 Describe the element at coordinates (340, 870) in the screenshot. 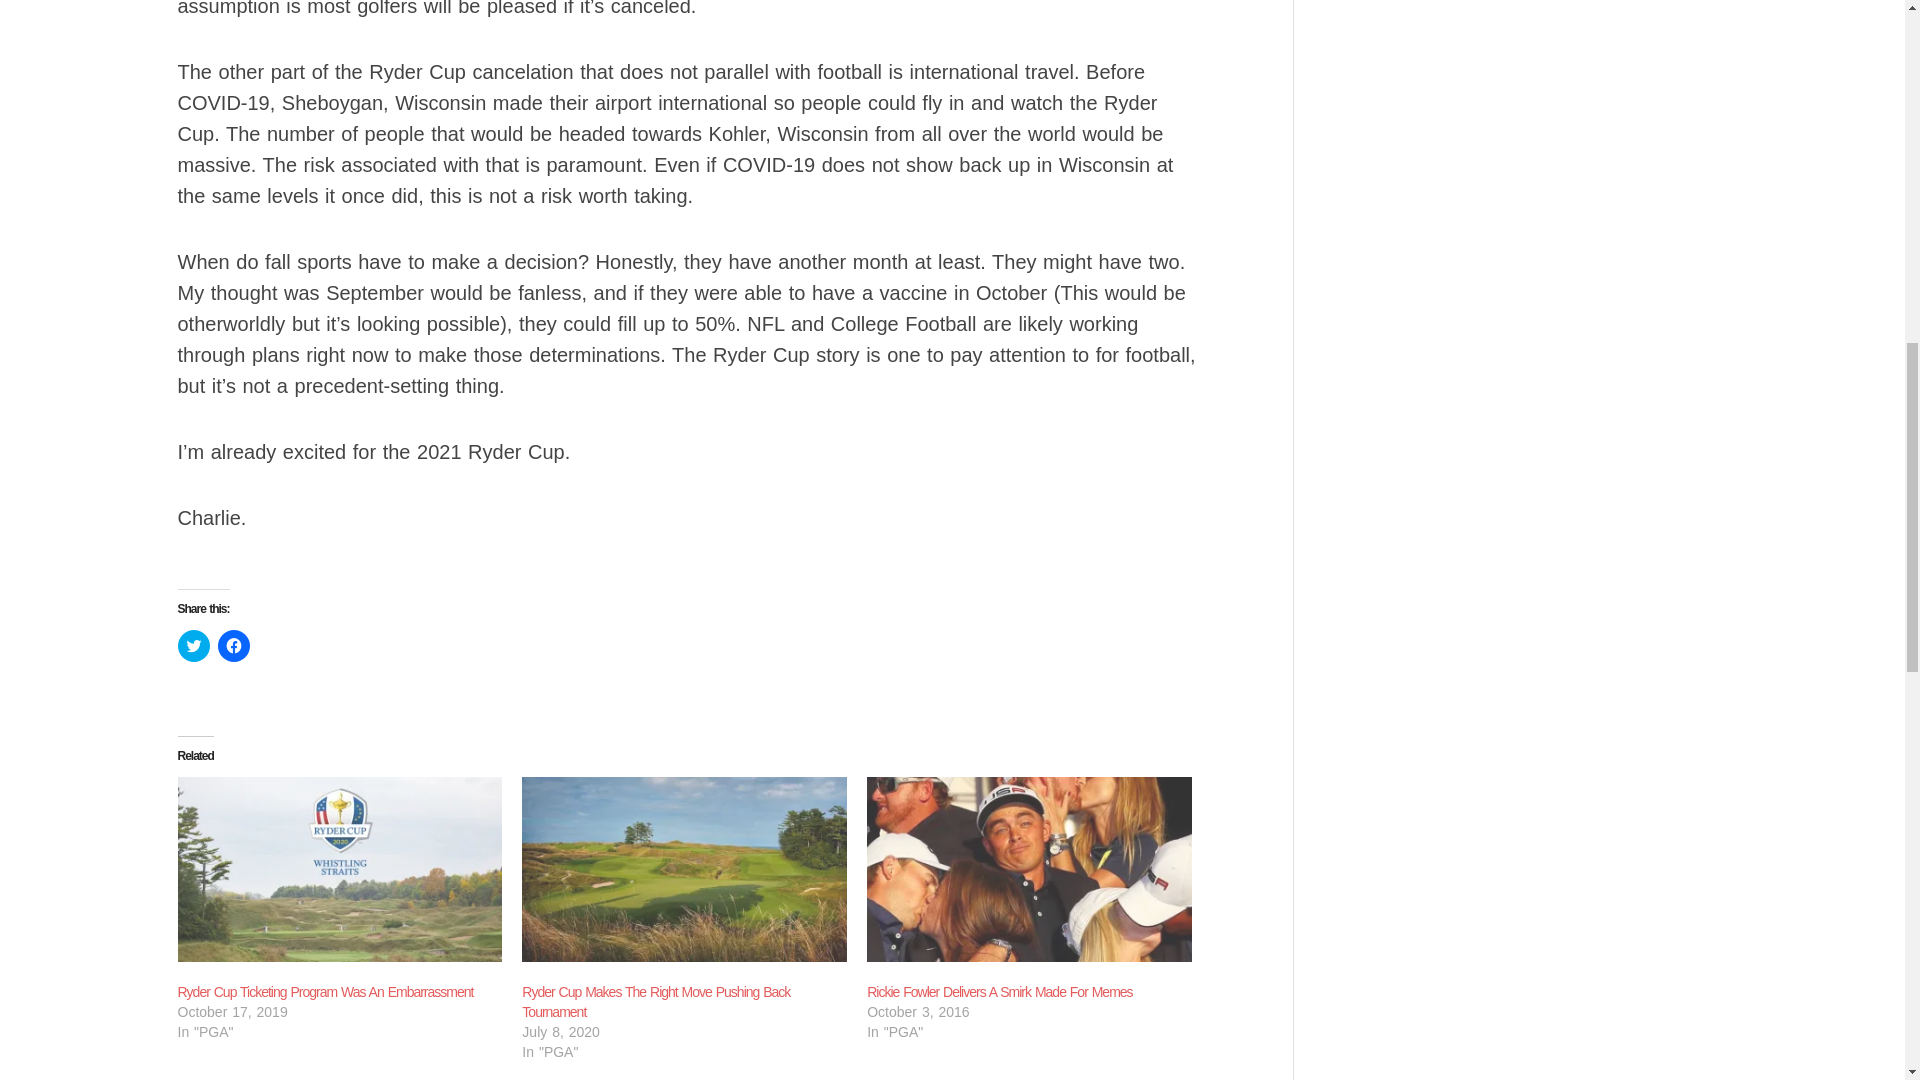

I see `Ryder Cup Ticketing Program Was An Embarrassment` at that location.